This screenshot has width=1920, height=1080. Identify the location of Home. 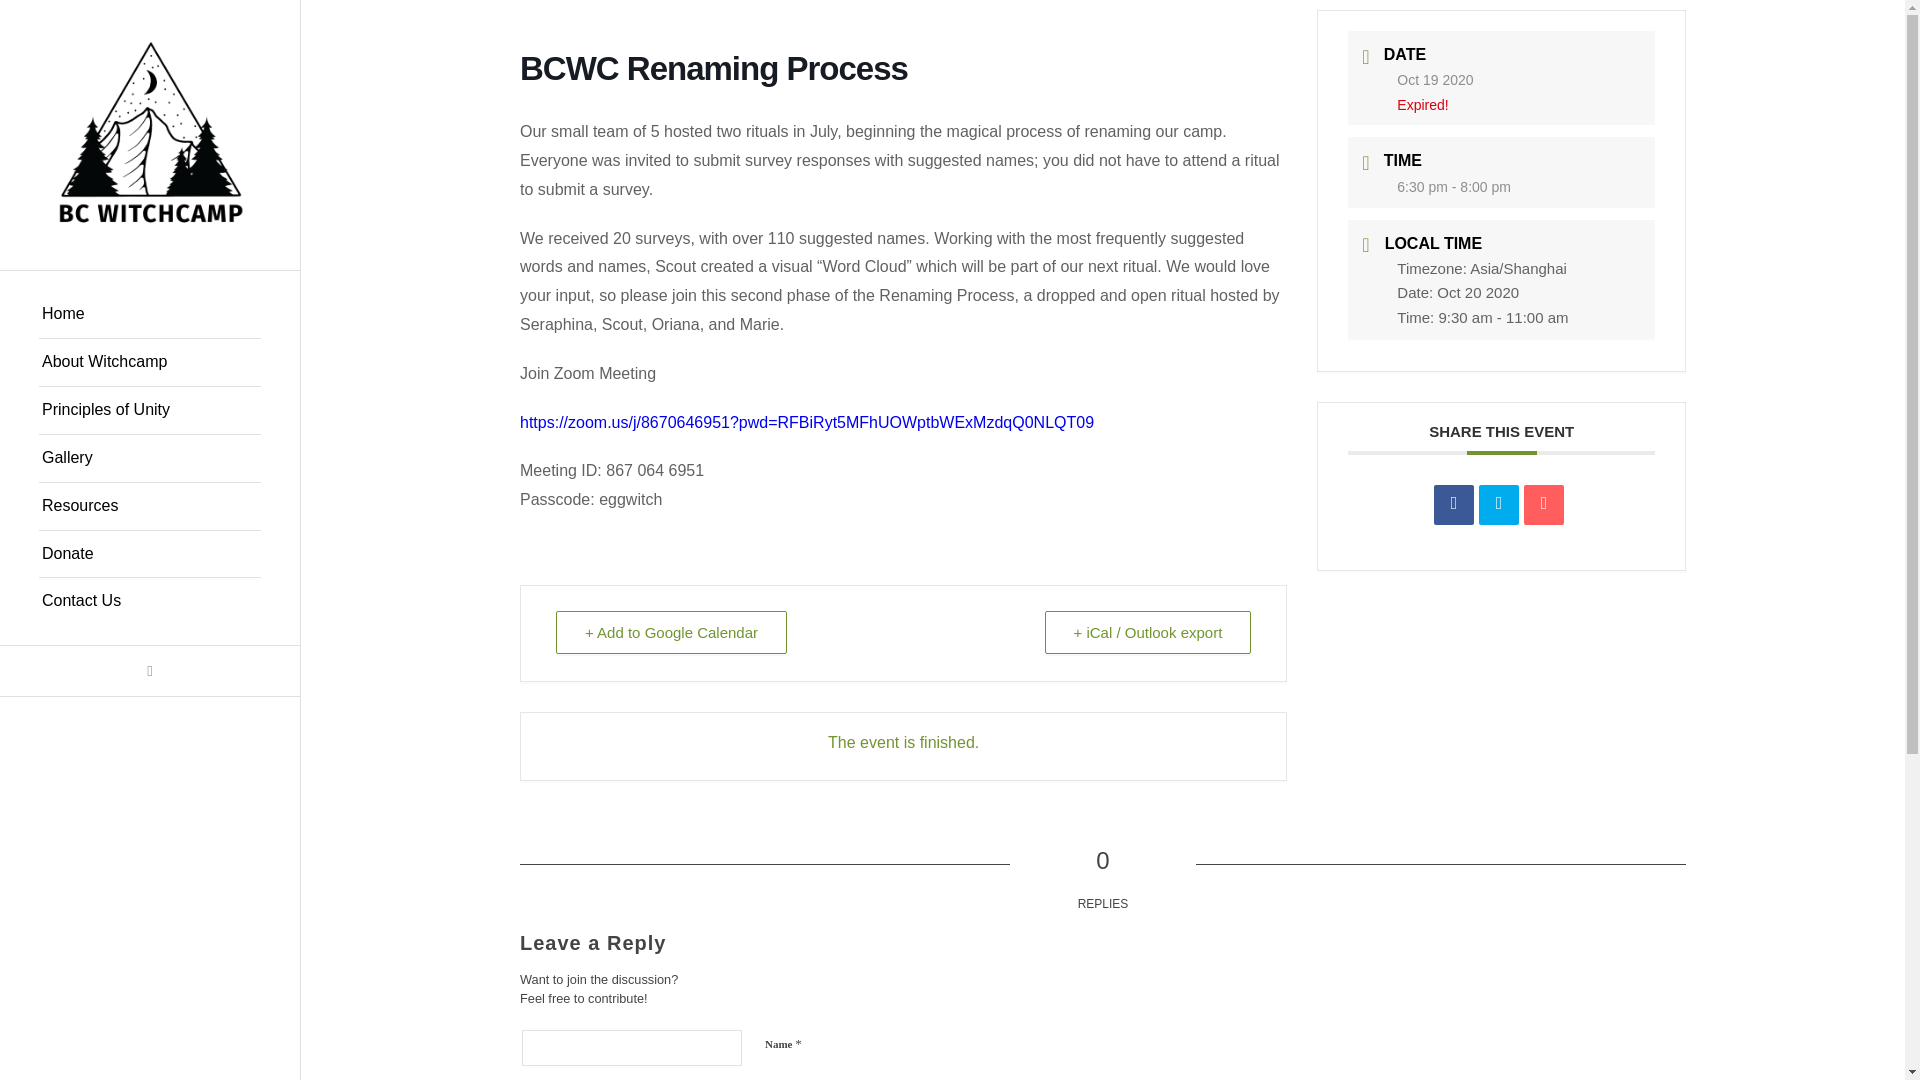
(150, 314).